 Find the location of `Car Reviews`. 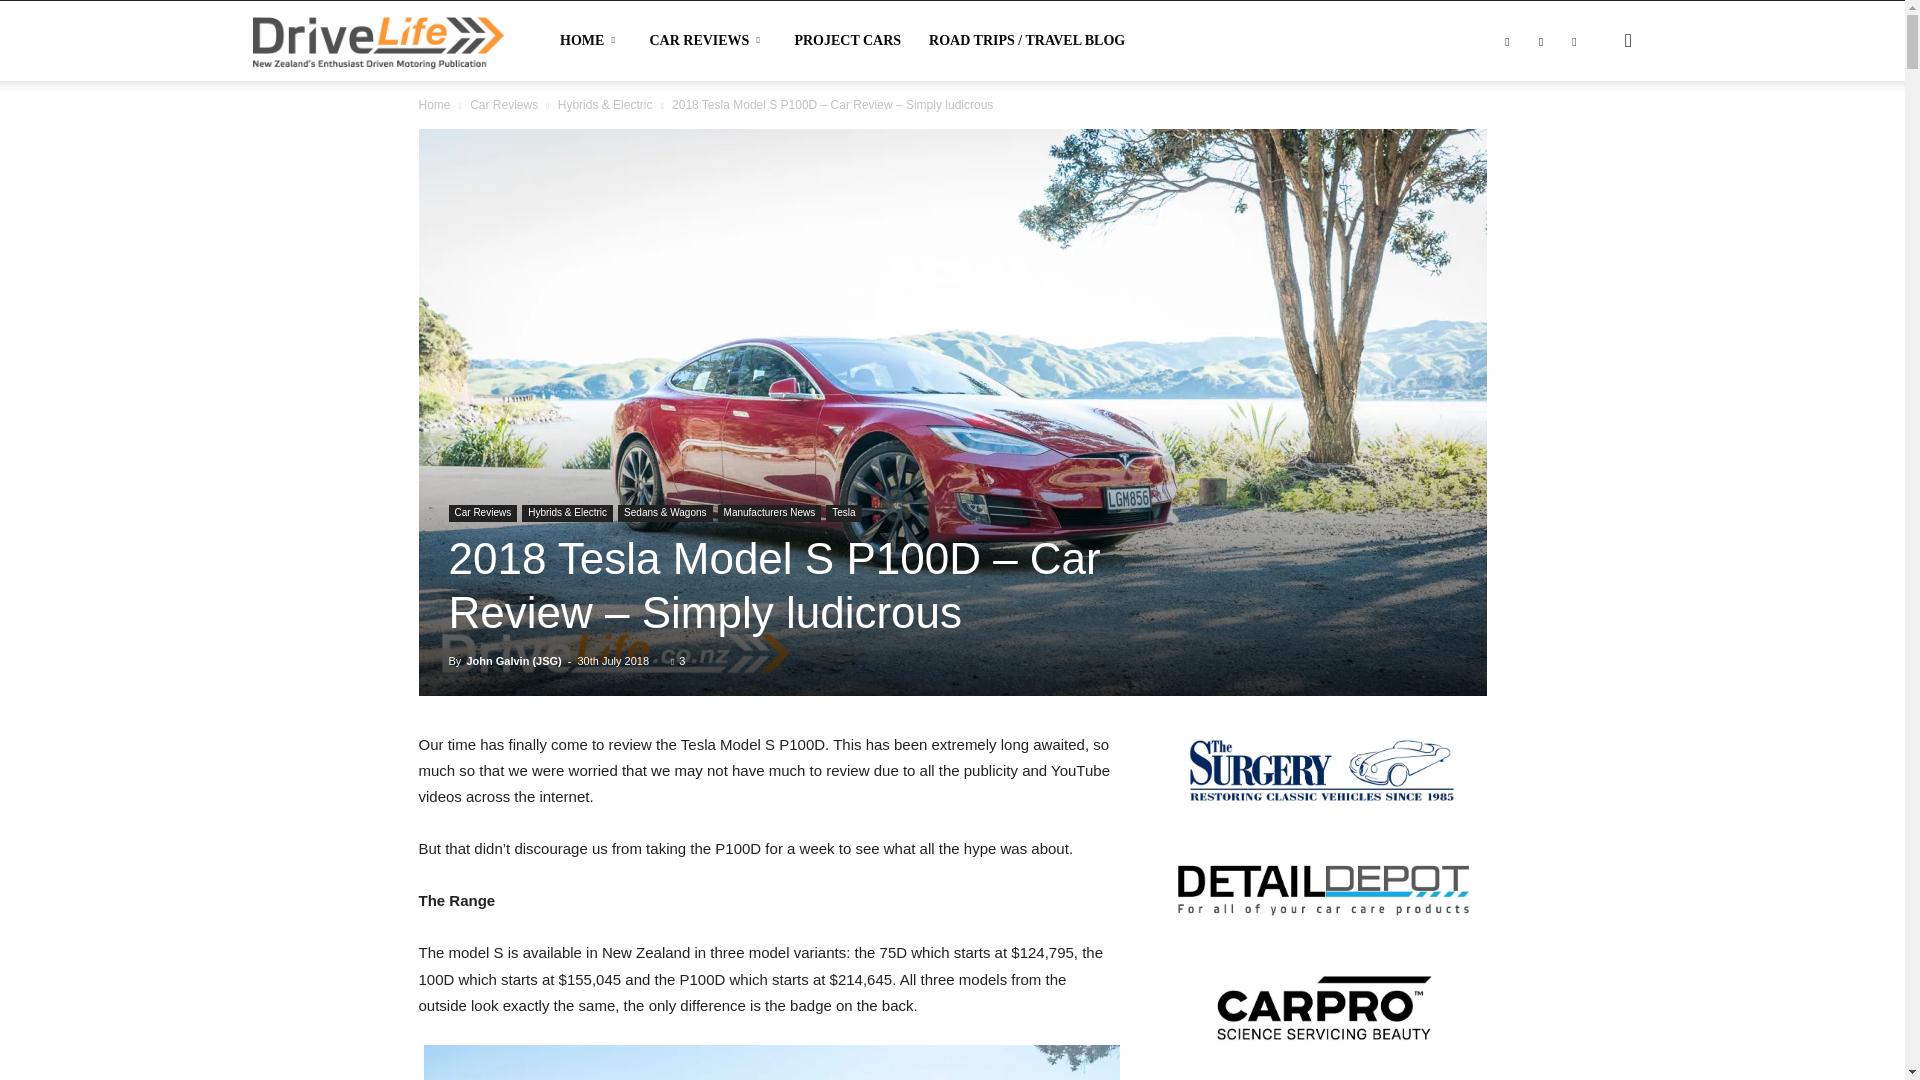

Car Reviews is located at coordinates (504, 105).